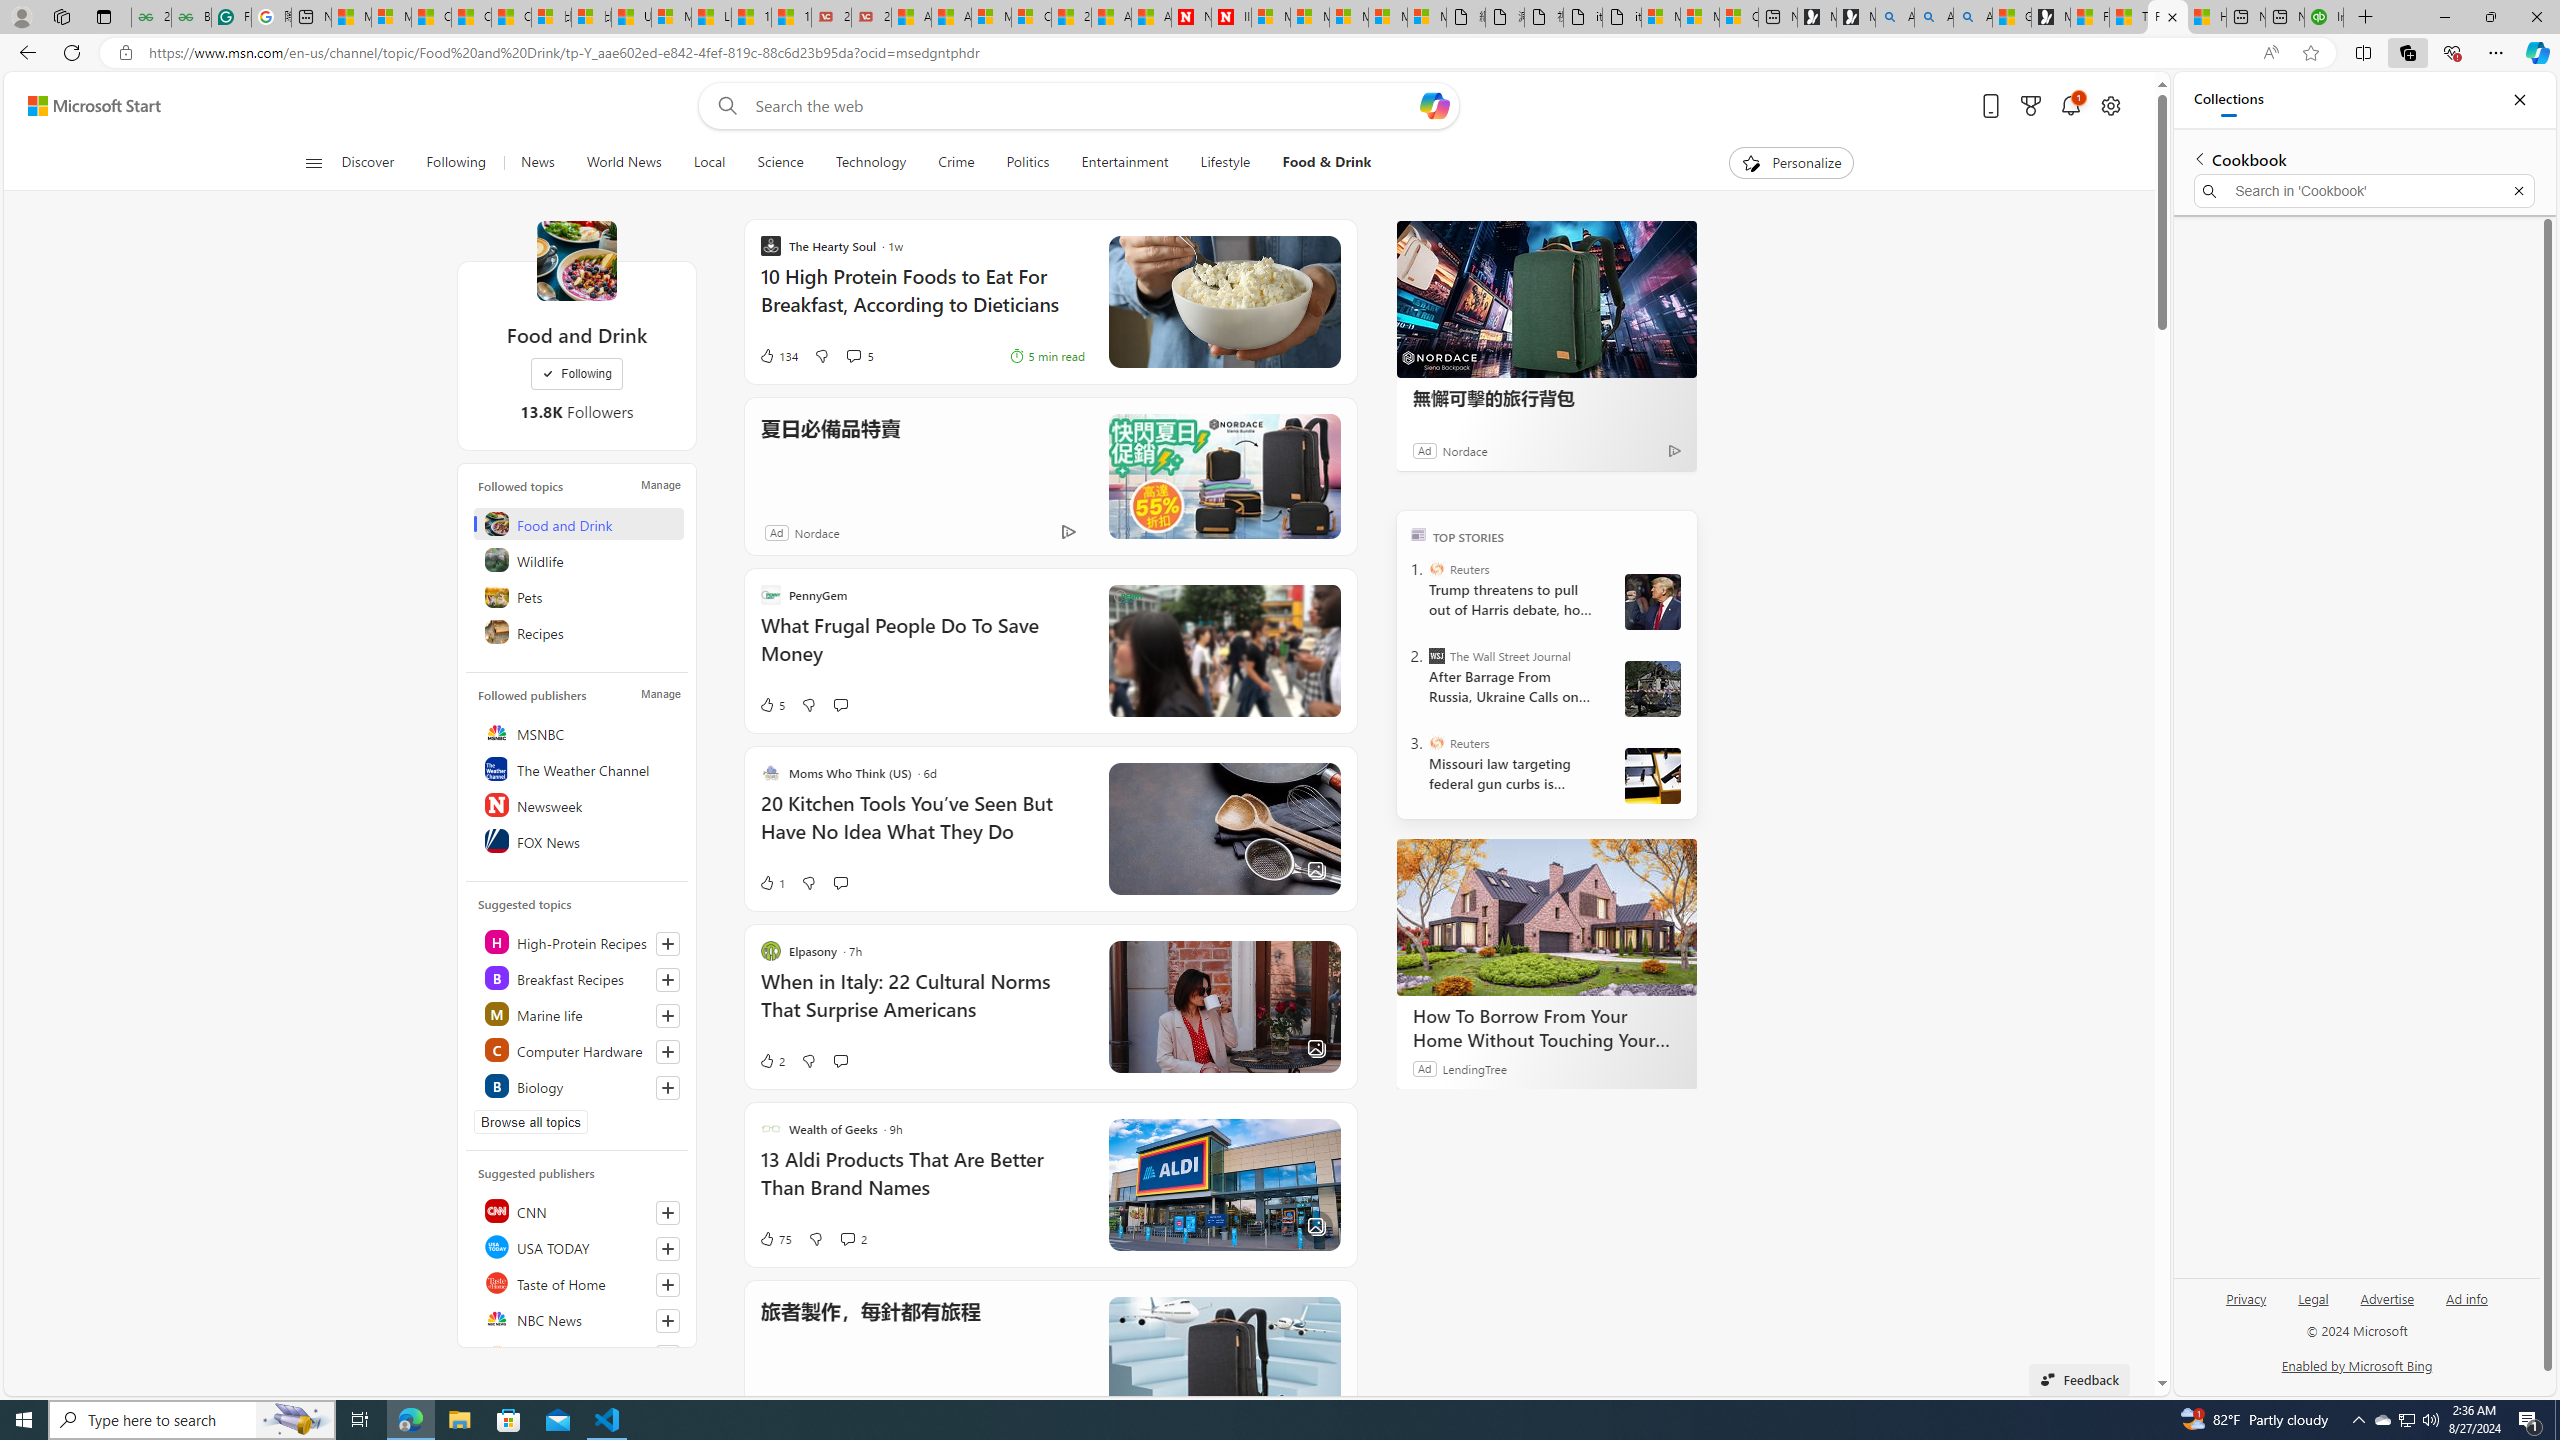 This screenshot has height=1440, width=2560. I want to click on Address and search bar, so click(1198, 53).